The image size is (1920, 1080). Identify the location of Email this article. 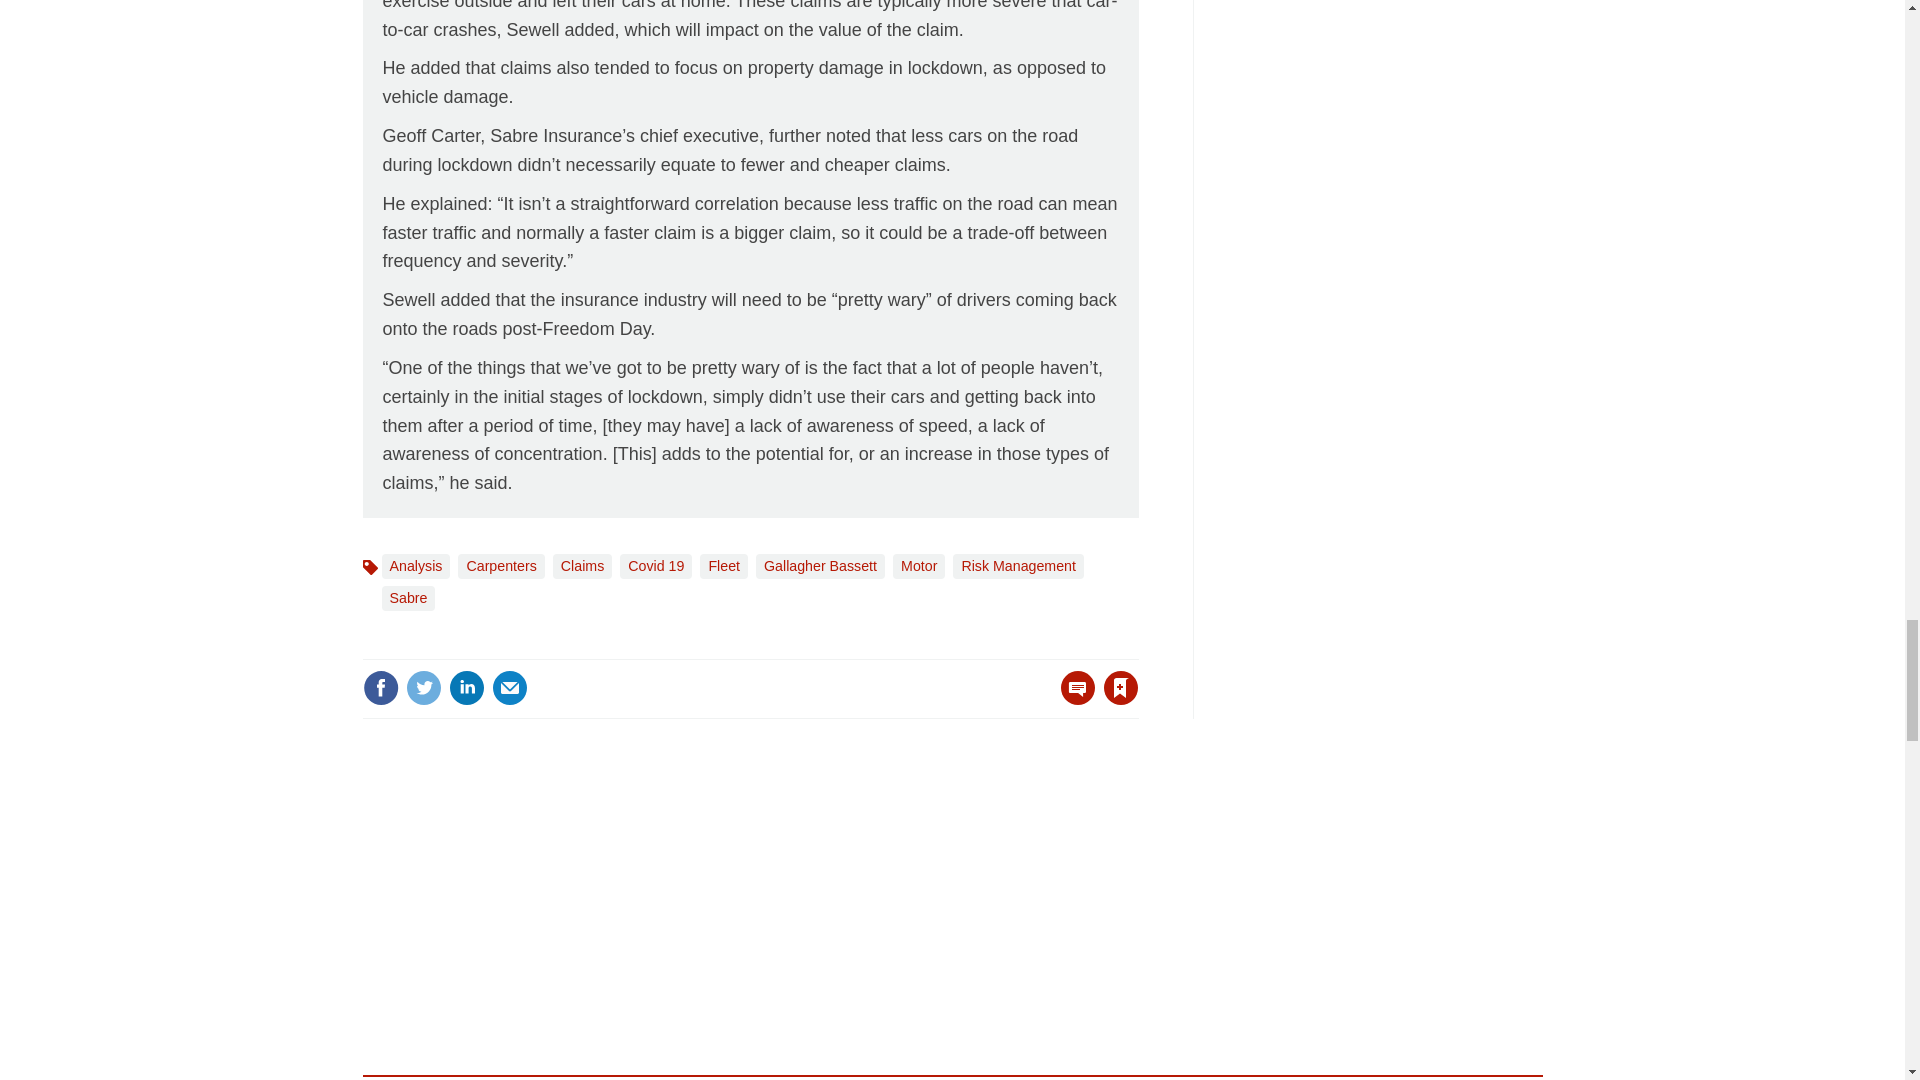
(510, 688).